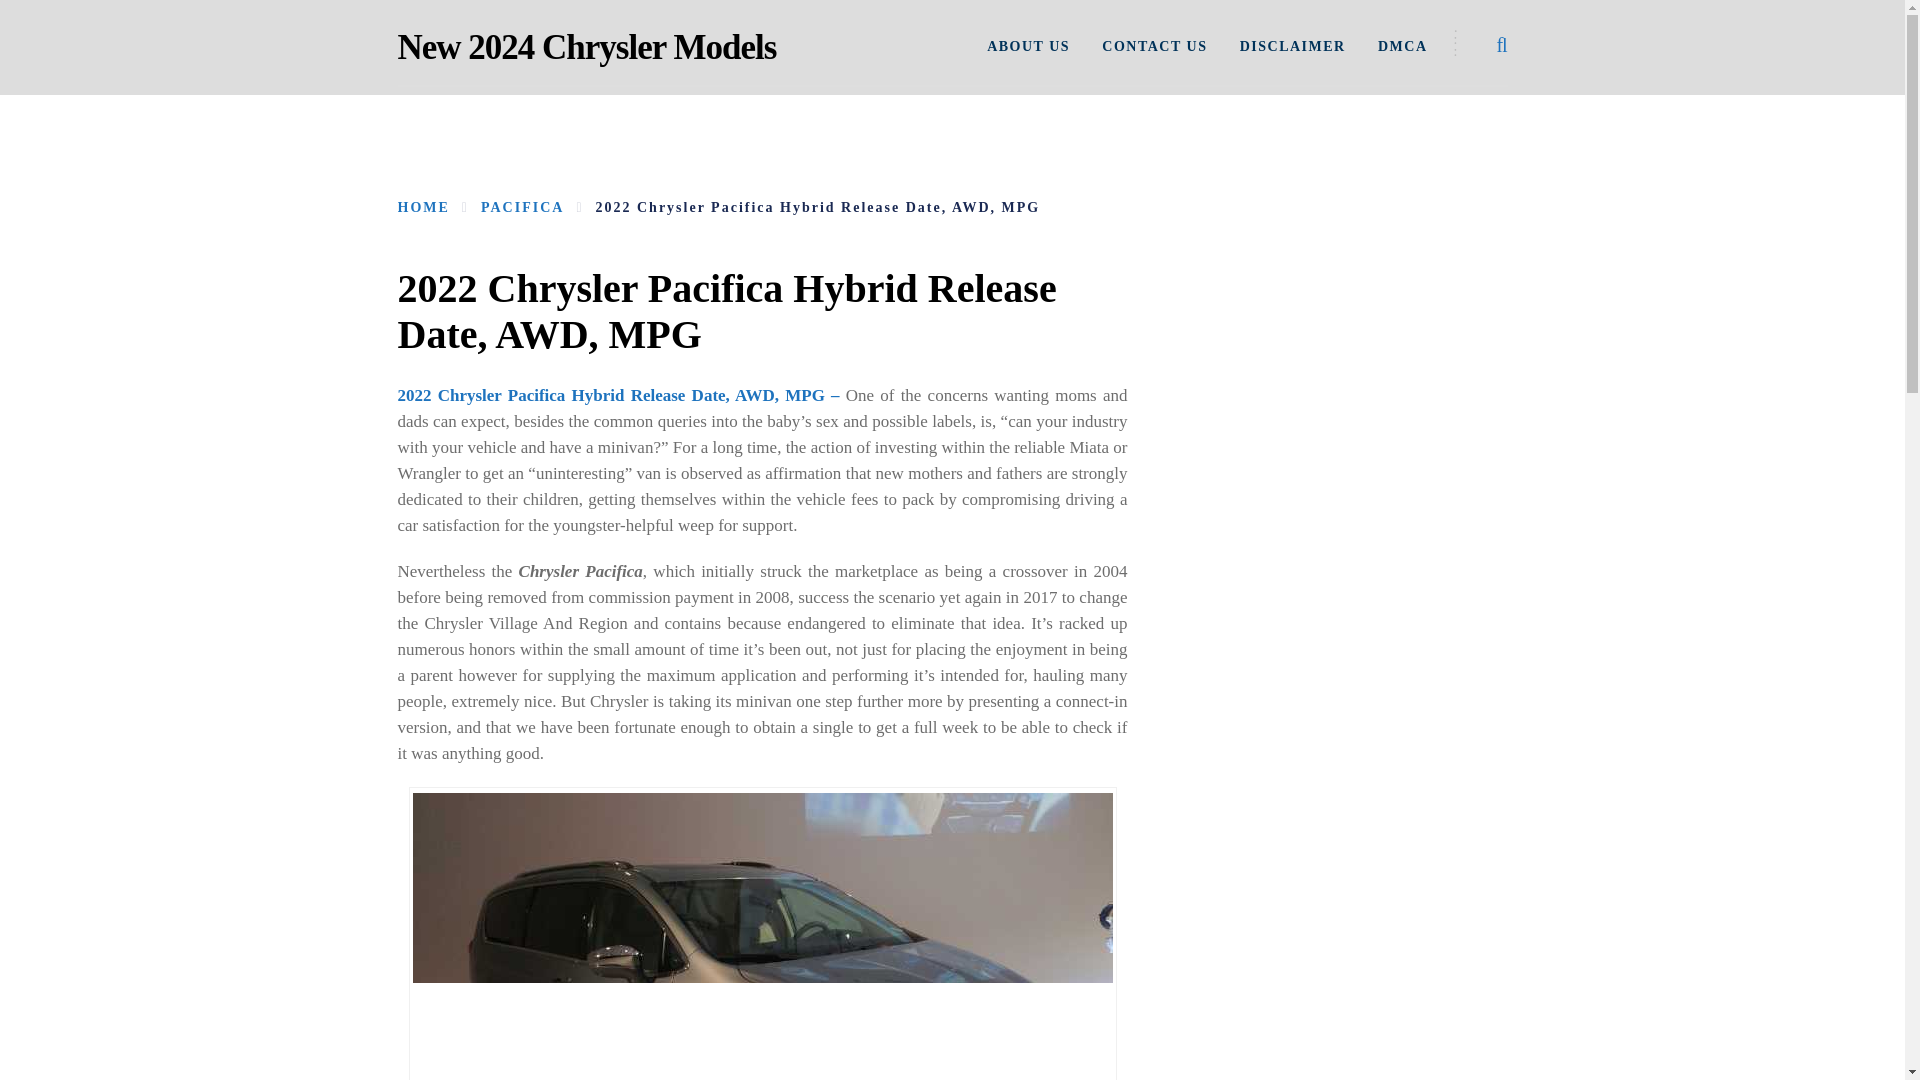 Image resolution: width=1920 pixels, height=1080 pixels. Describe the element at coordinates (1292, 46) in the screenshot. I see `DISCLAIMER` at that location.